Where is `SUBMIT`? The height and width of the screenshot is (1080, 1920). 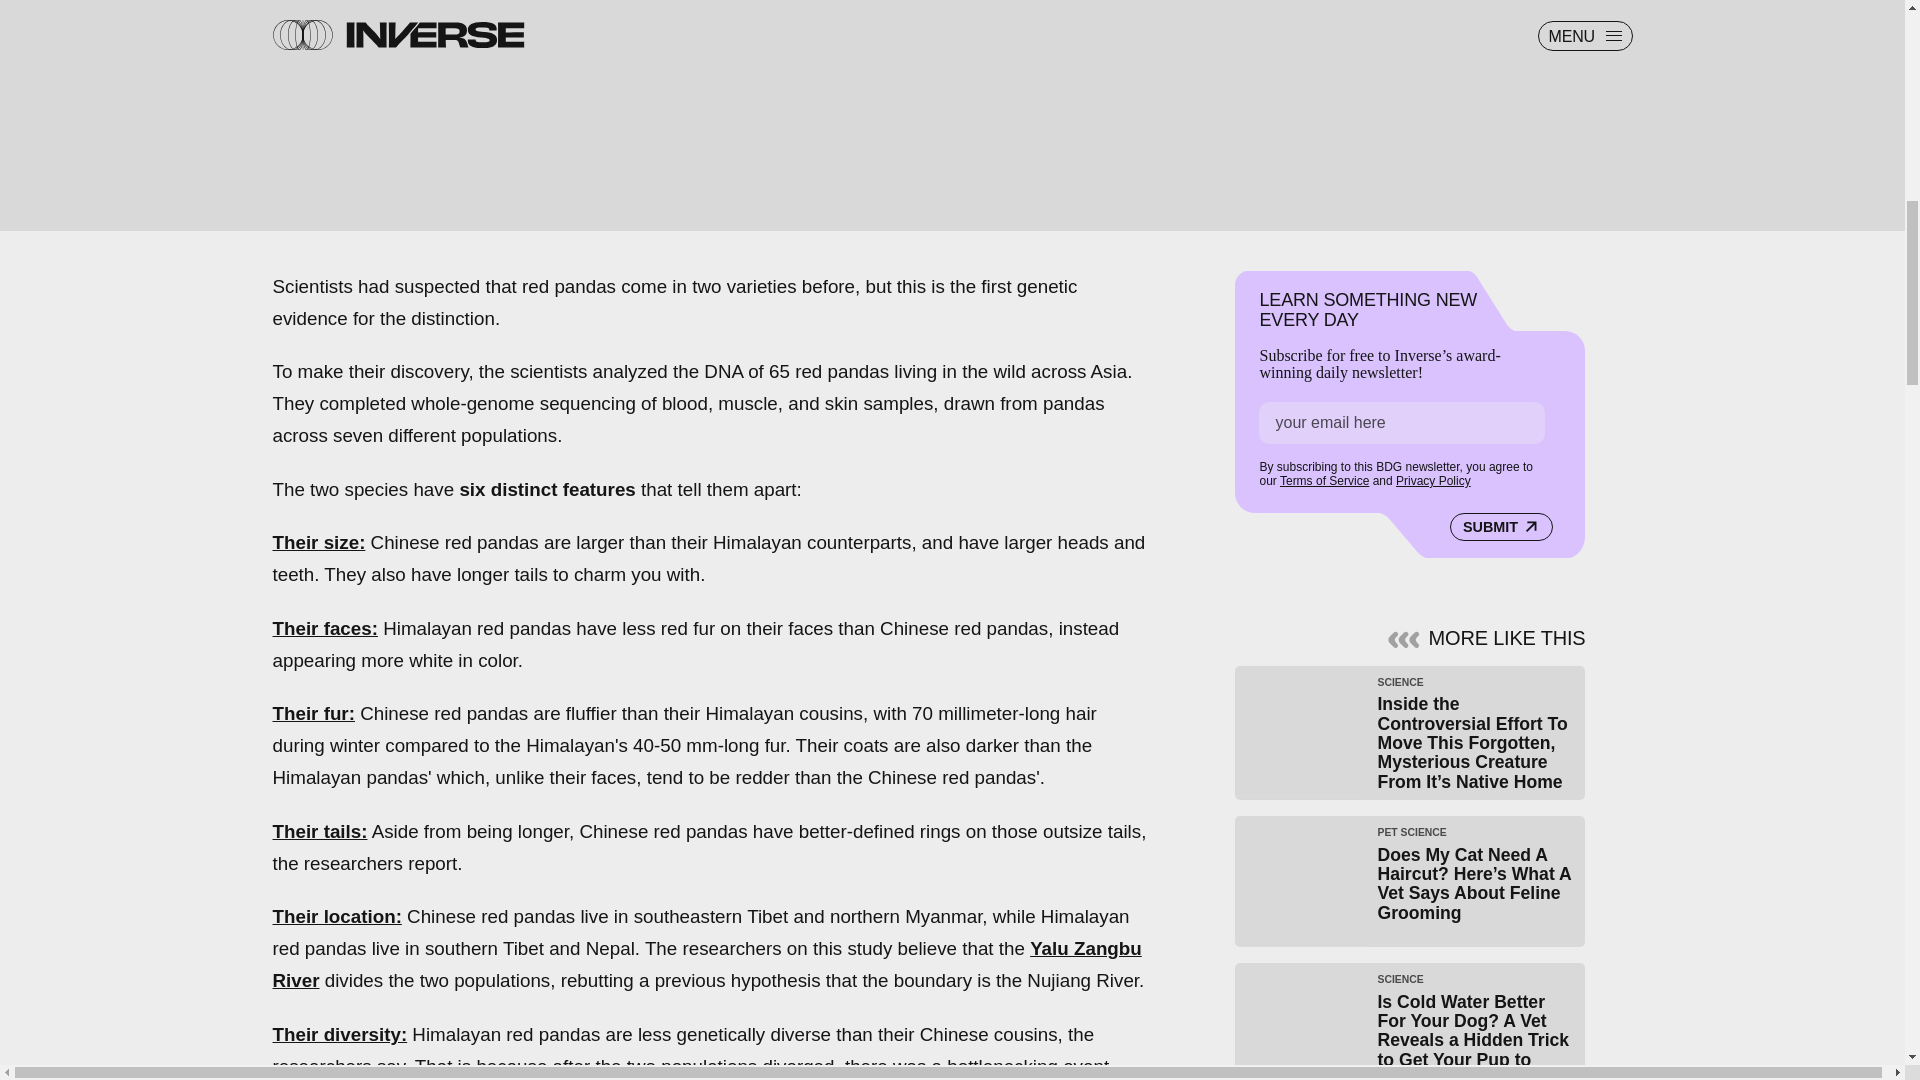 SUBMIT is located at coordinates (1501, 527).